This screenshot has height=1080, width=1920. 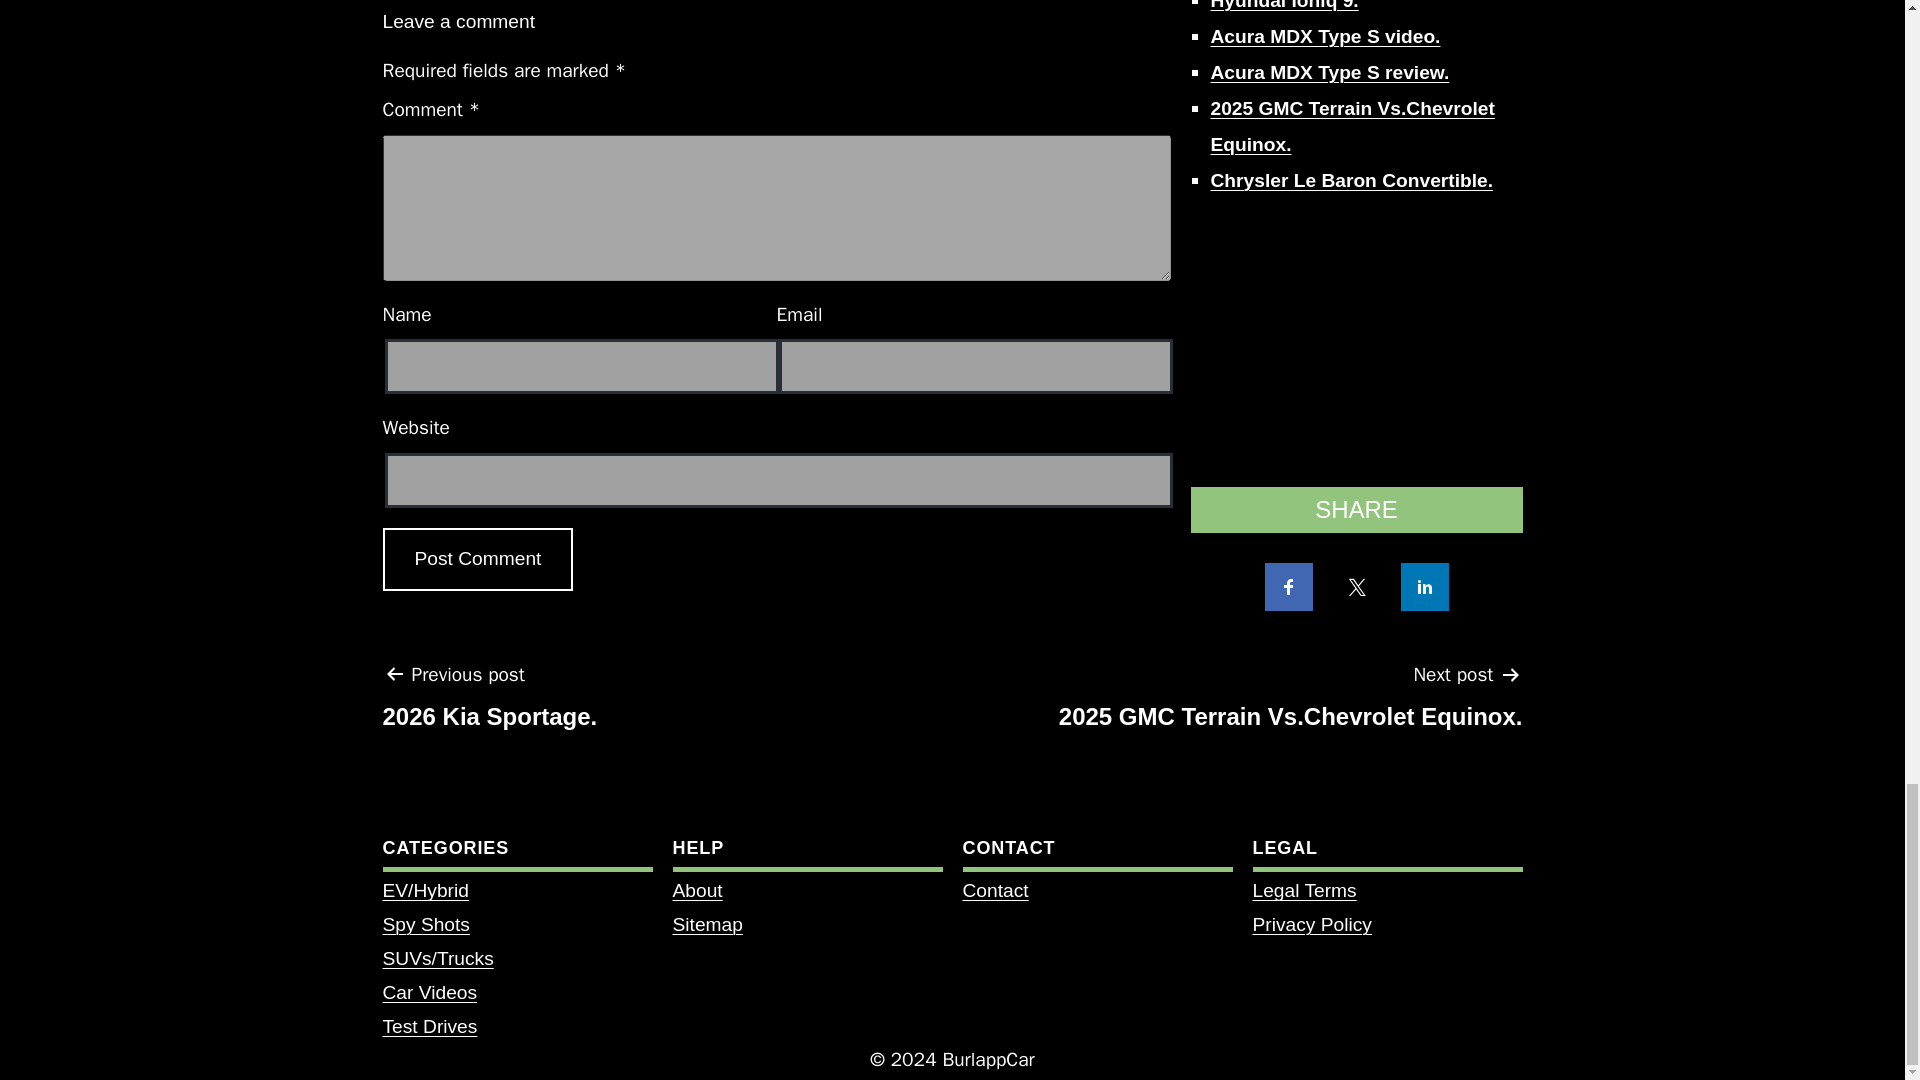 What do you see at coordinates (994, 890) in the screenshot?
I see `Spy Shots` at bounding box center [994, 890].